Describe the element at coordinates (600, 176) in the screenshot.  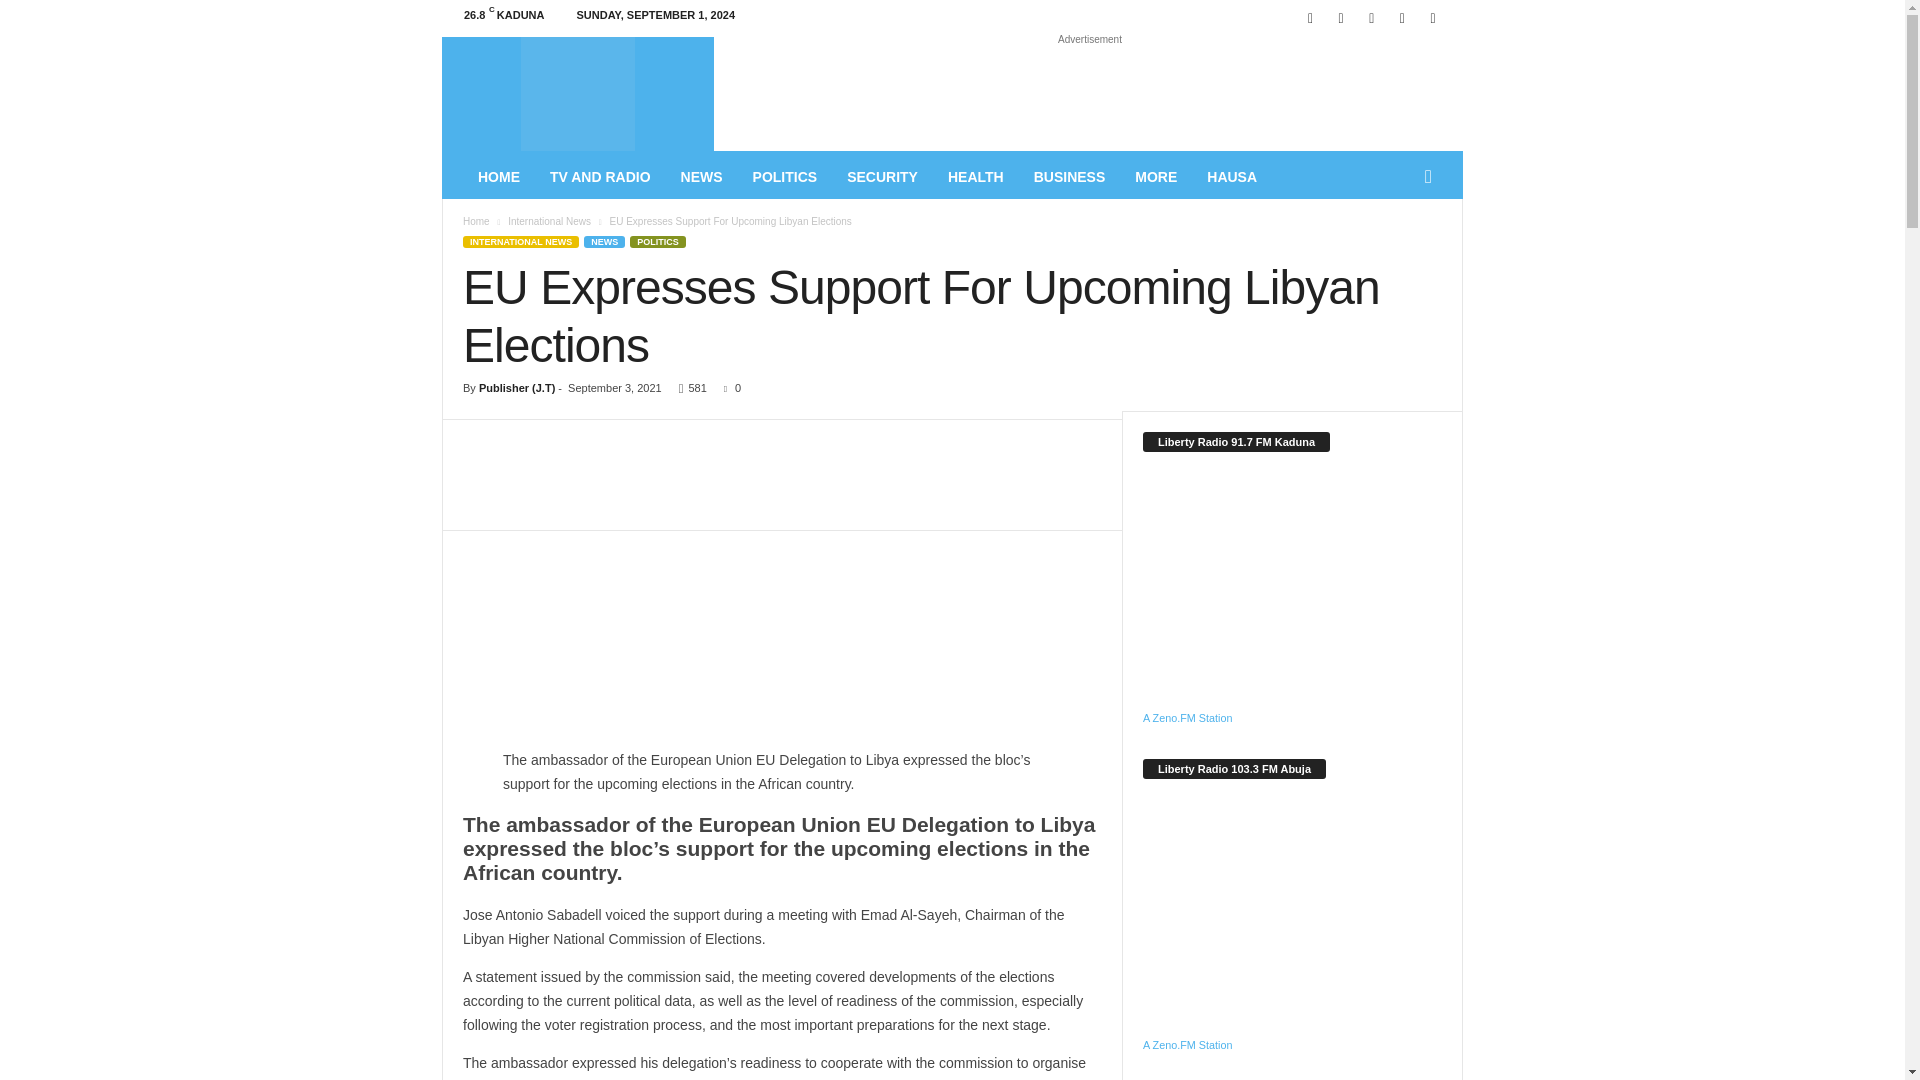
I see `TV AND RADIO` at that location.